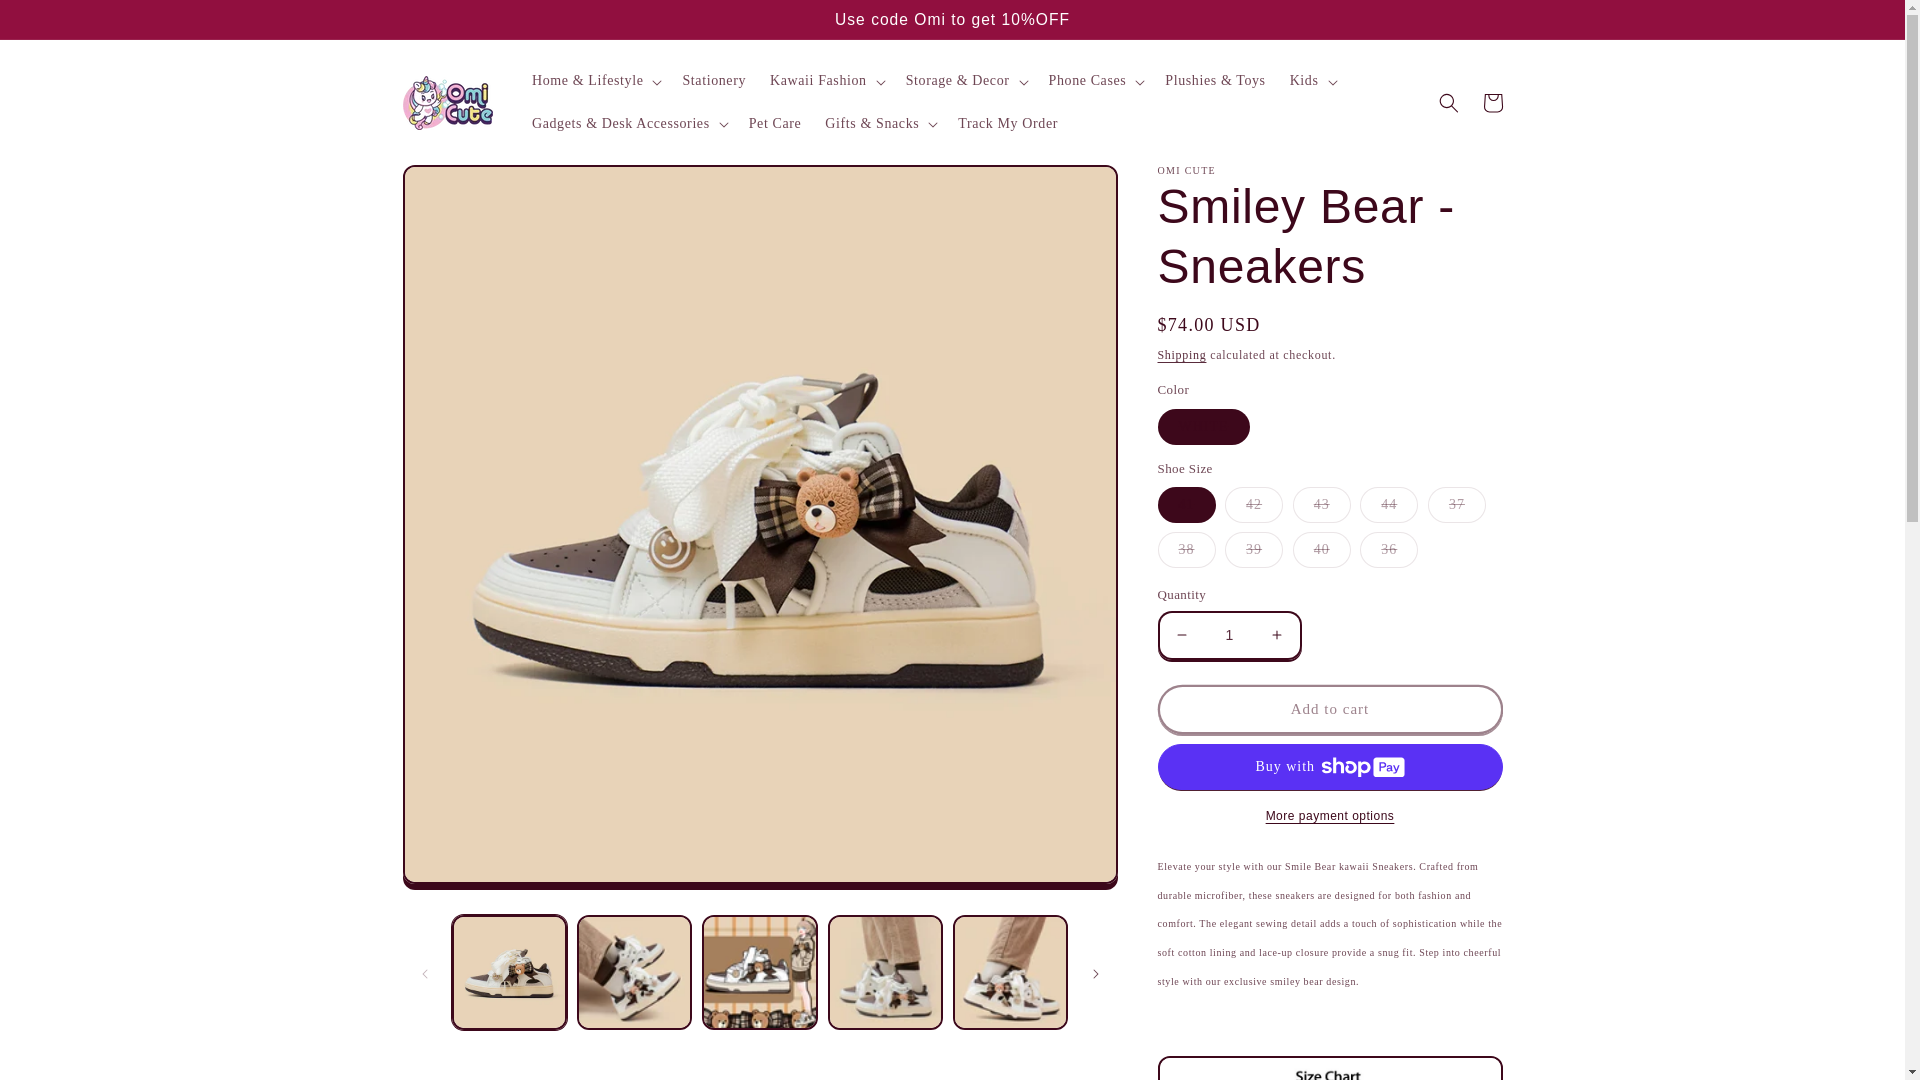 The height and width of the screenshot is (1080, 1920). Describe the element at coordinates (1228, 635) in the screenshot. I see `1` at that location.